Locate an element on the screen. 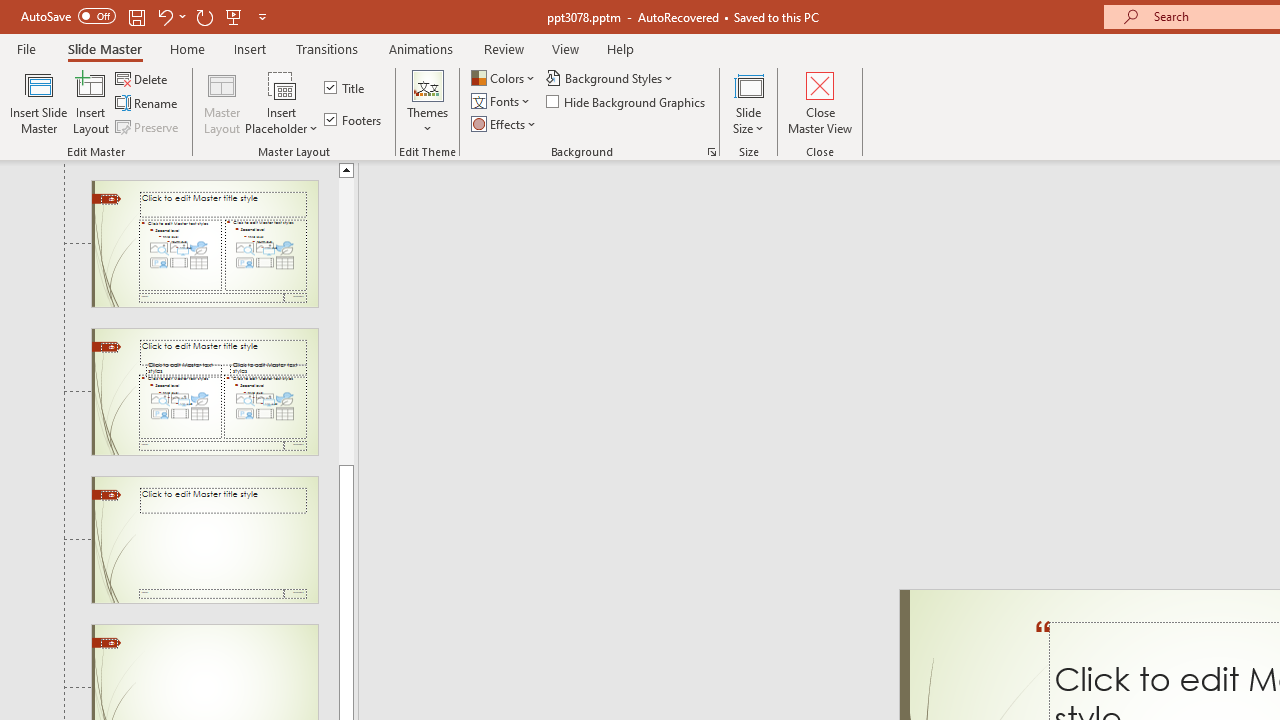 The height and width of the screenshot is (720, 1280). Insert Slide Master is located at coordinates (38, 102).